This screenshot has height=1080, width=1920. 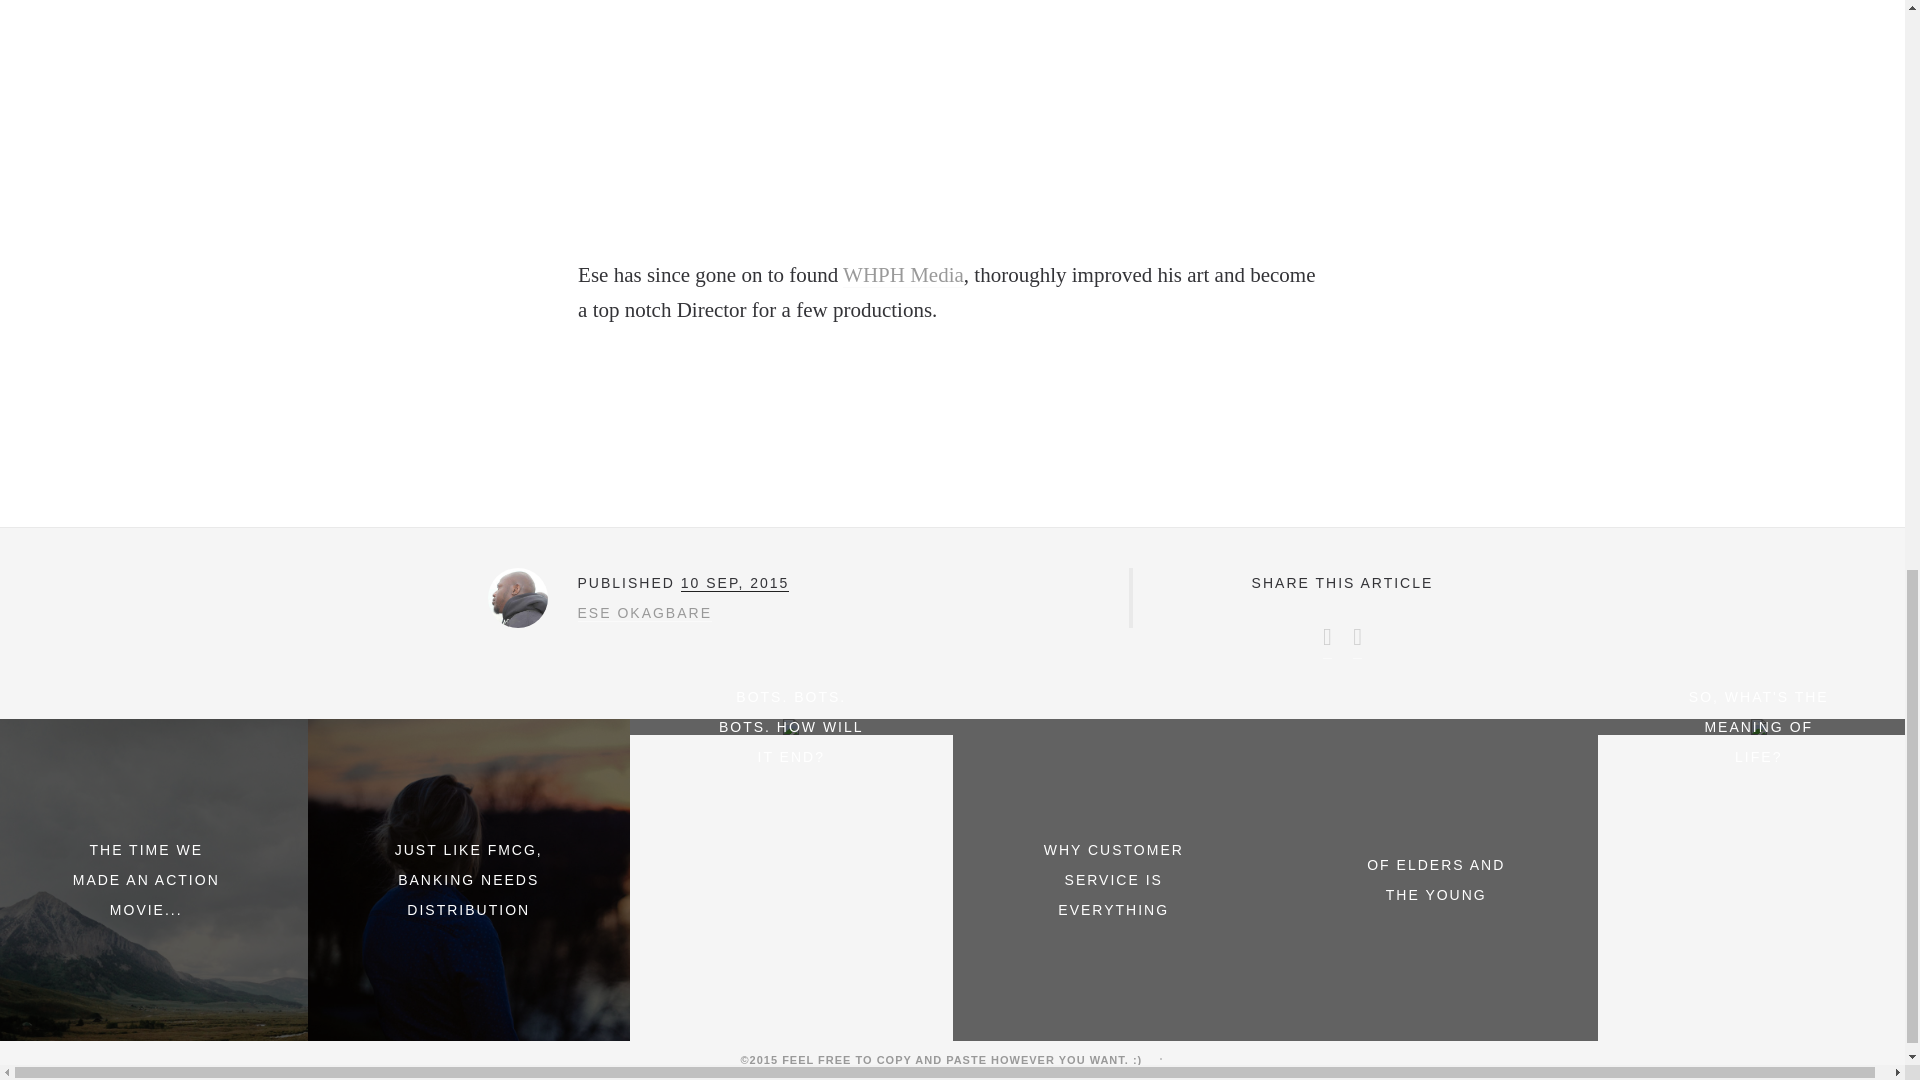 What do you see at coordinates (902, 276) in the screenshot?
I see `WHPH Media` at bounding box center [902, 276].